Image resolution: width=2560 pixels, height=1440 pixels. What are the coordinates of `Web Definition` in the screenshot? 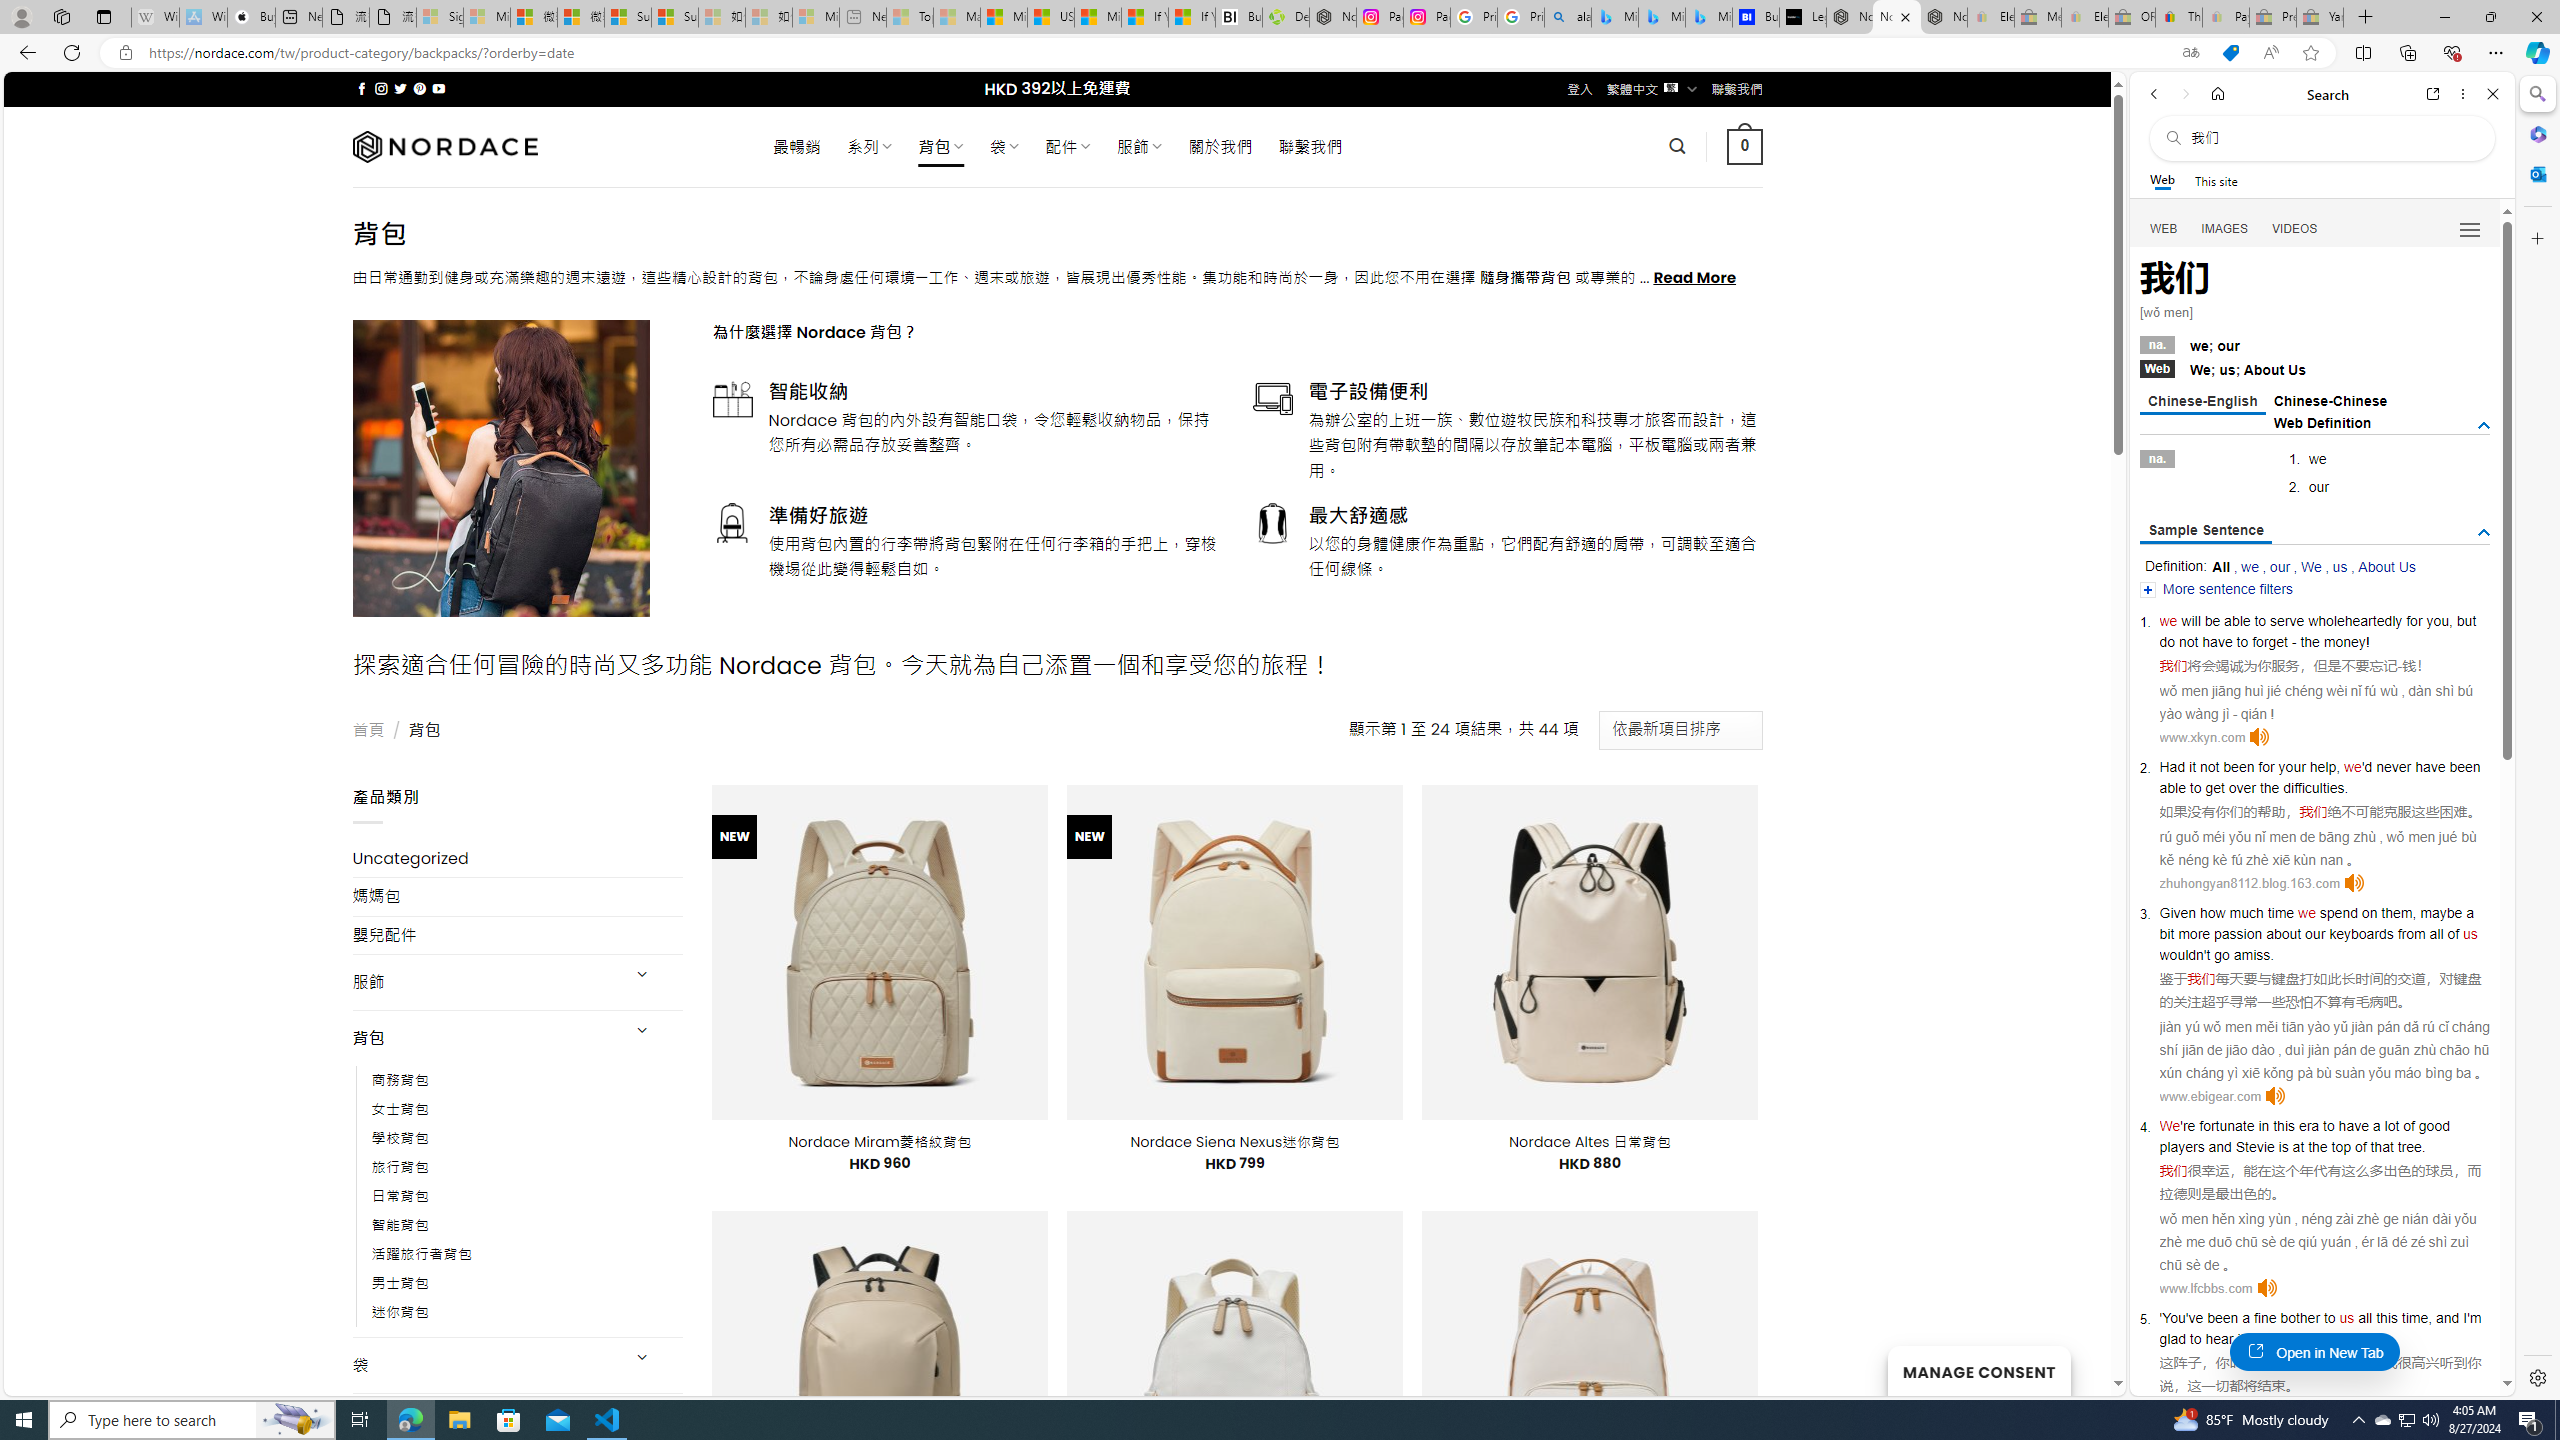 It's located at (2322, 422).